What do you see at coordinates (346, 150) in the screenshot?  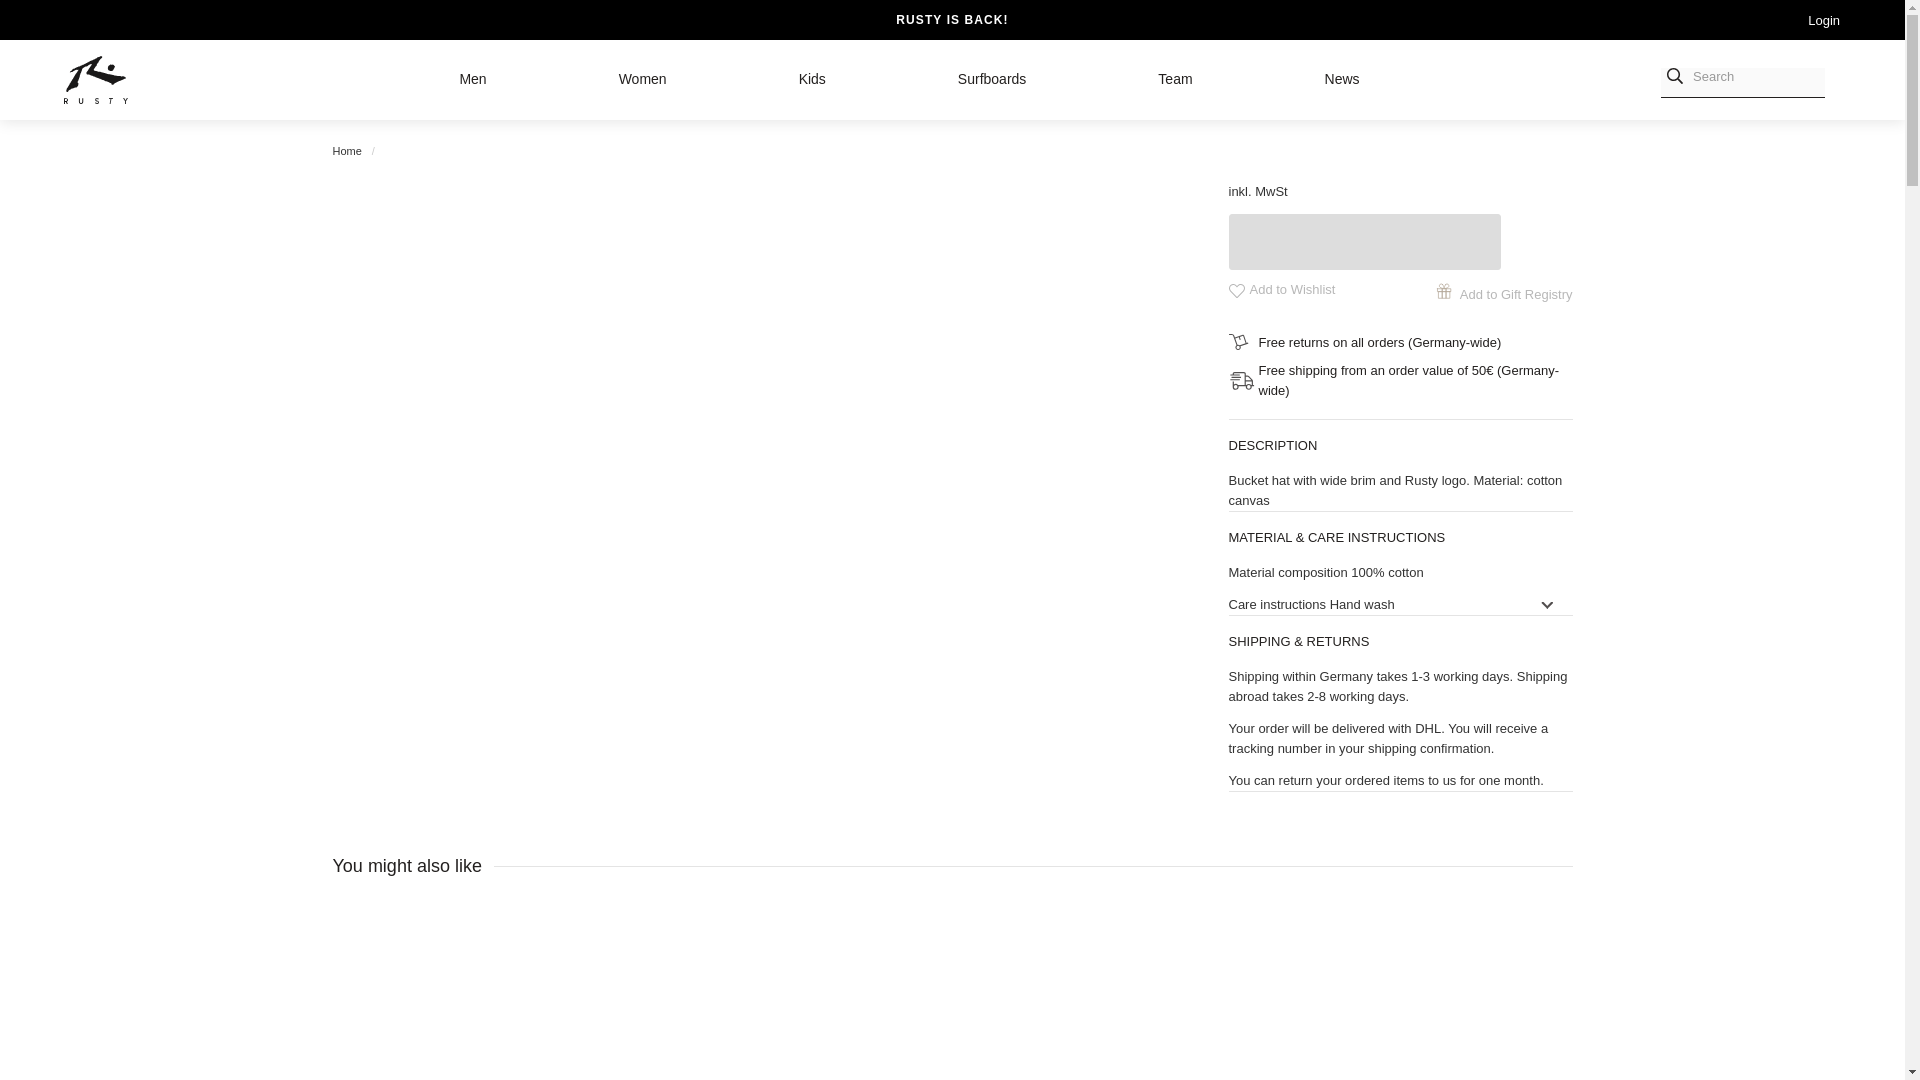 I see `Home` at bounding box center [346, 150].